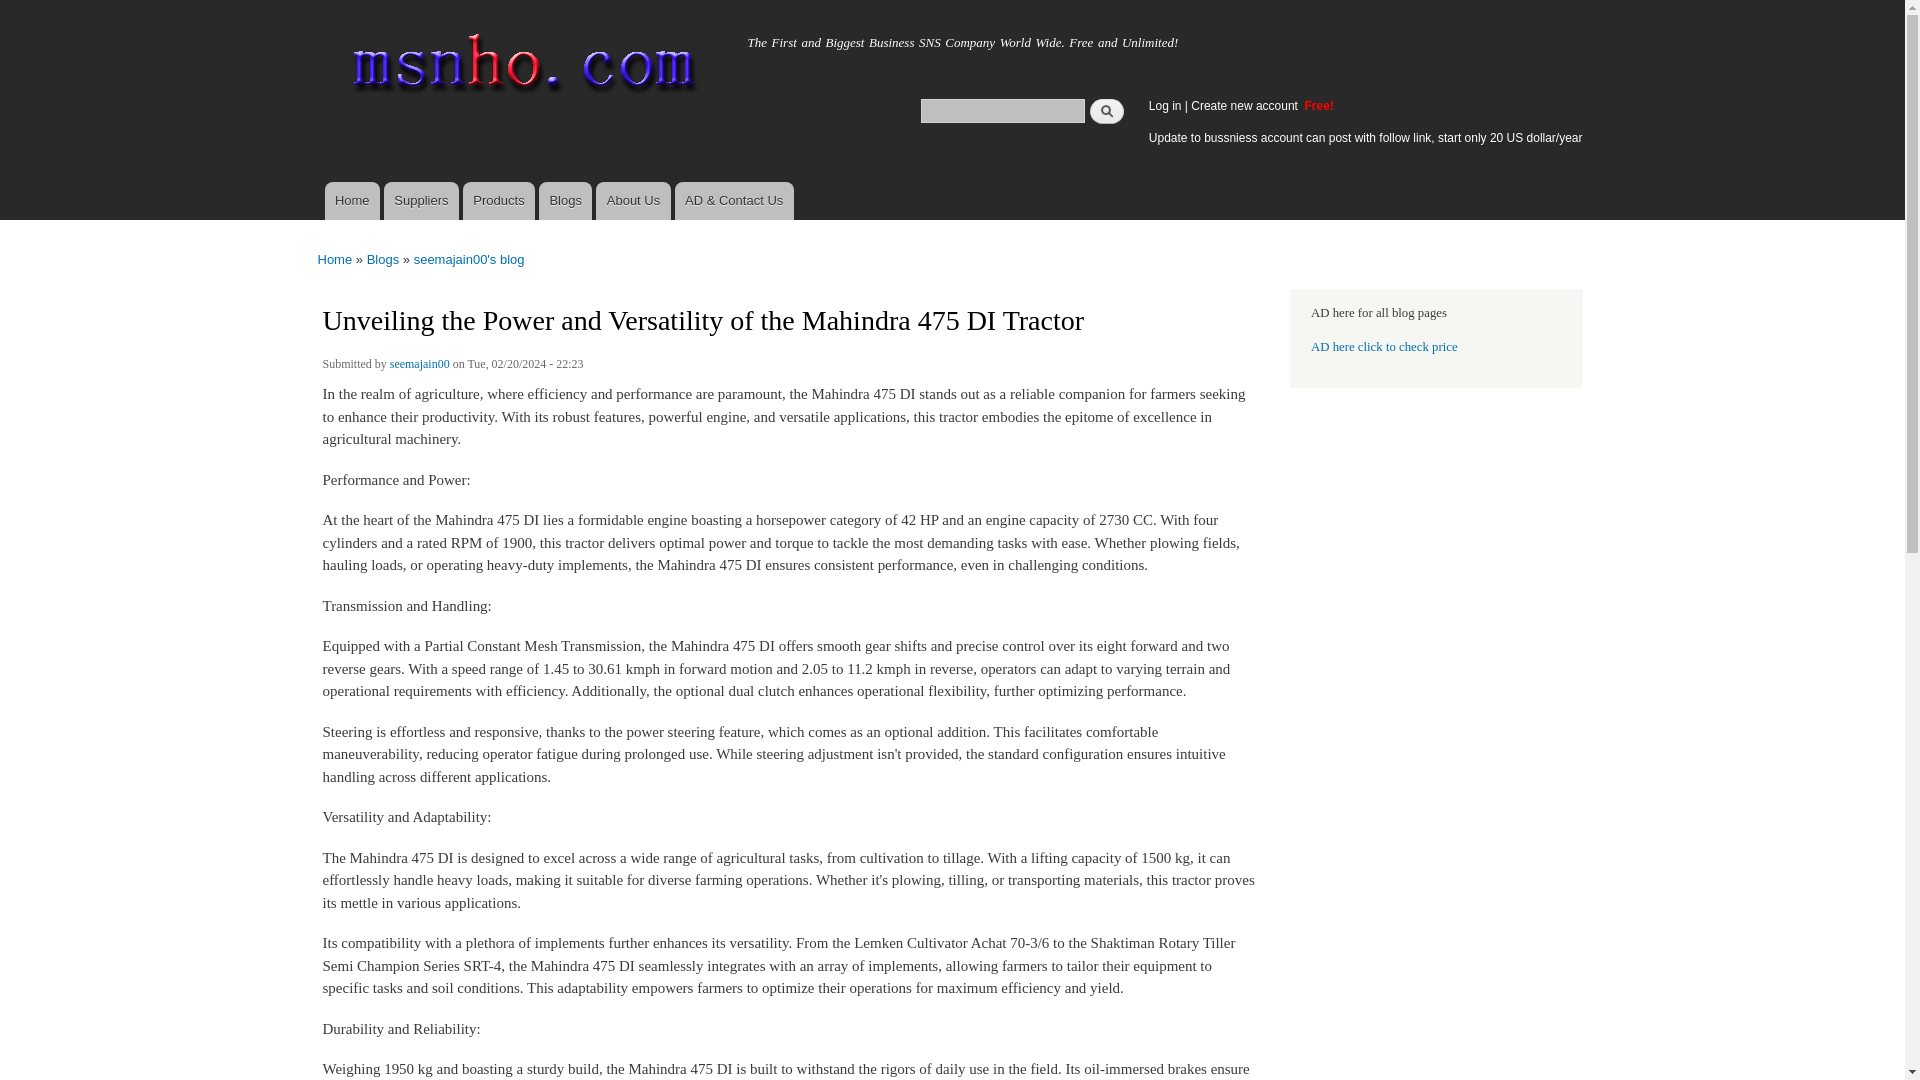 Image resolution: width=1920 pixels, height=1080 pixels. What do you see at coordinates (1106, 110) in the screenshot?
I see `Search` at bounding box center [1106, 110].